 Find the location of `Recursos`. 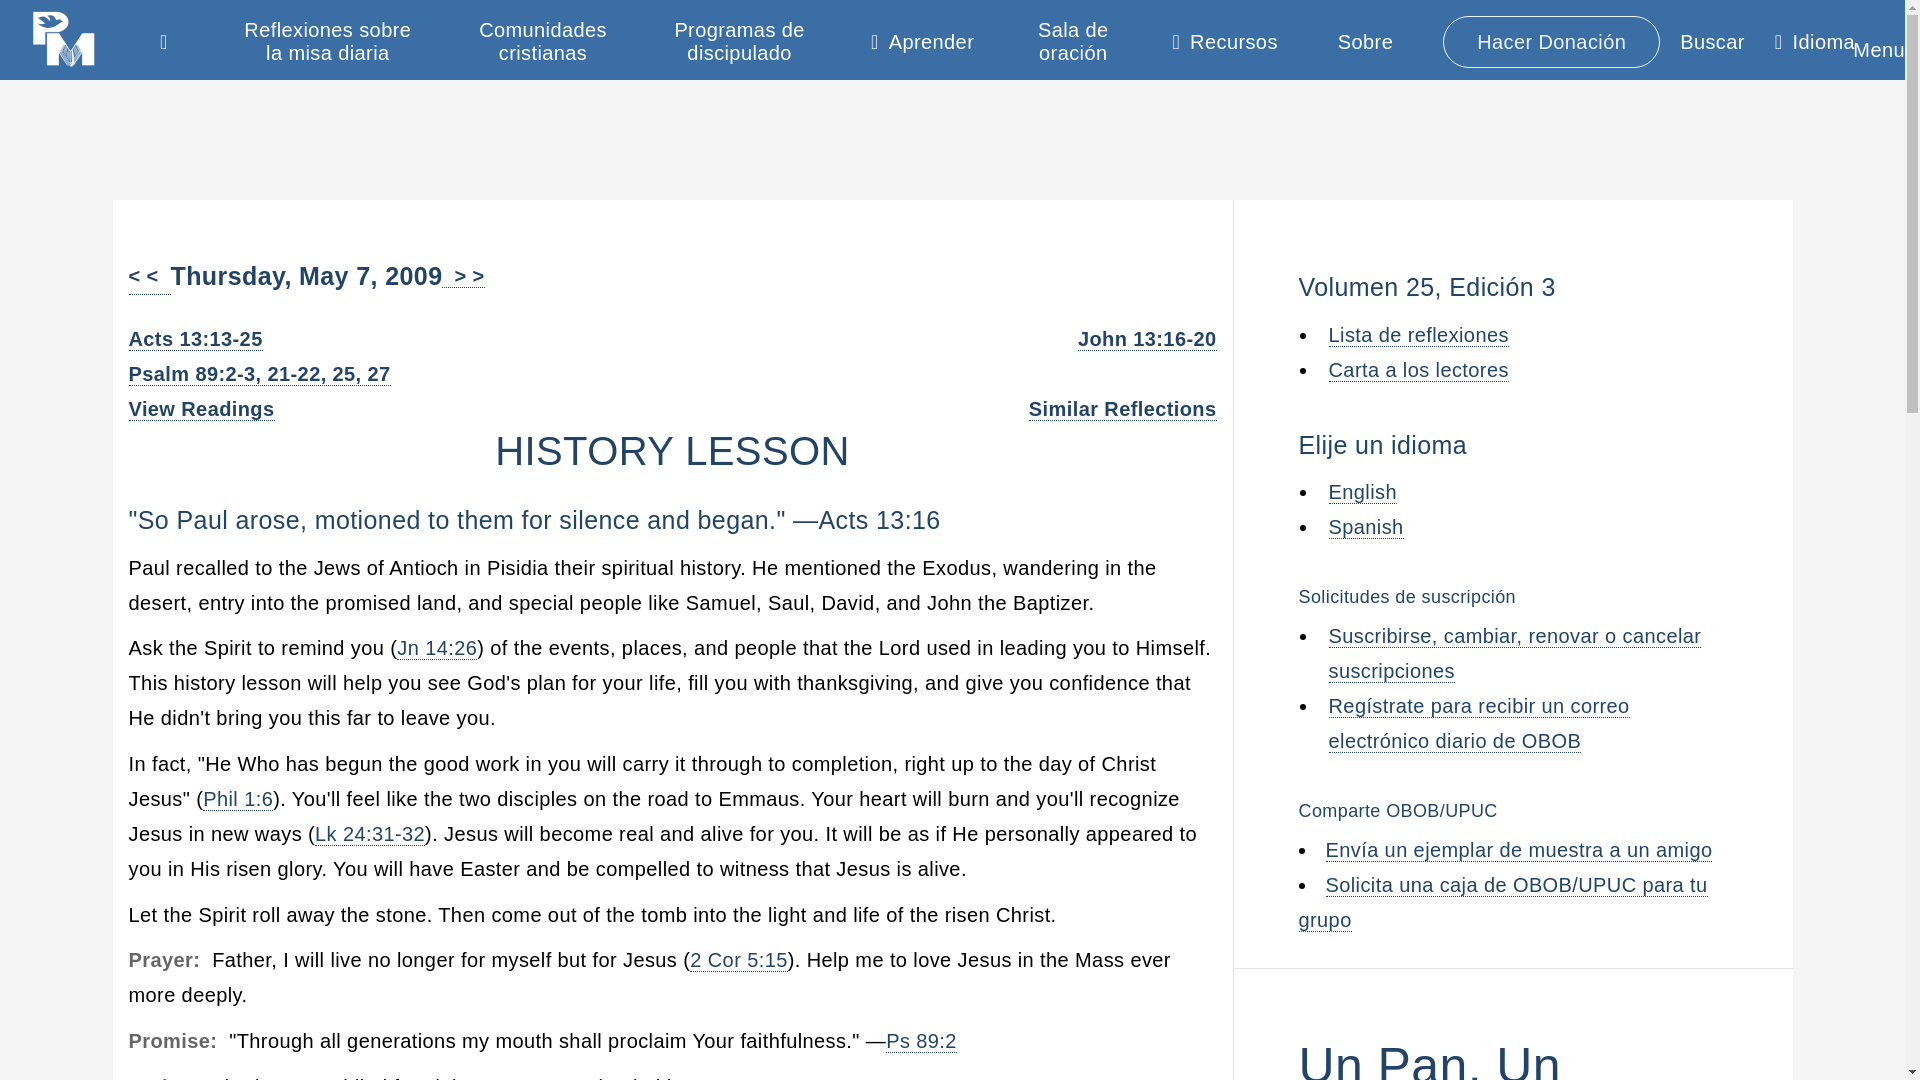

Recursos is located at coordinates (1224, 46).